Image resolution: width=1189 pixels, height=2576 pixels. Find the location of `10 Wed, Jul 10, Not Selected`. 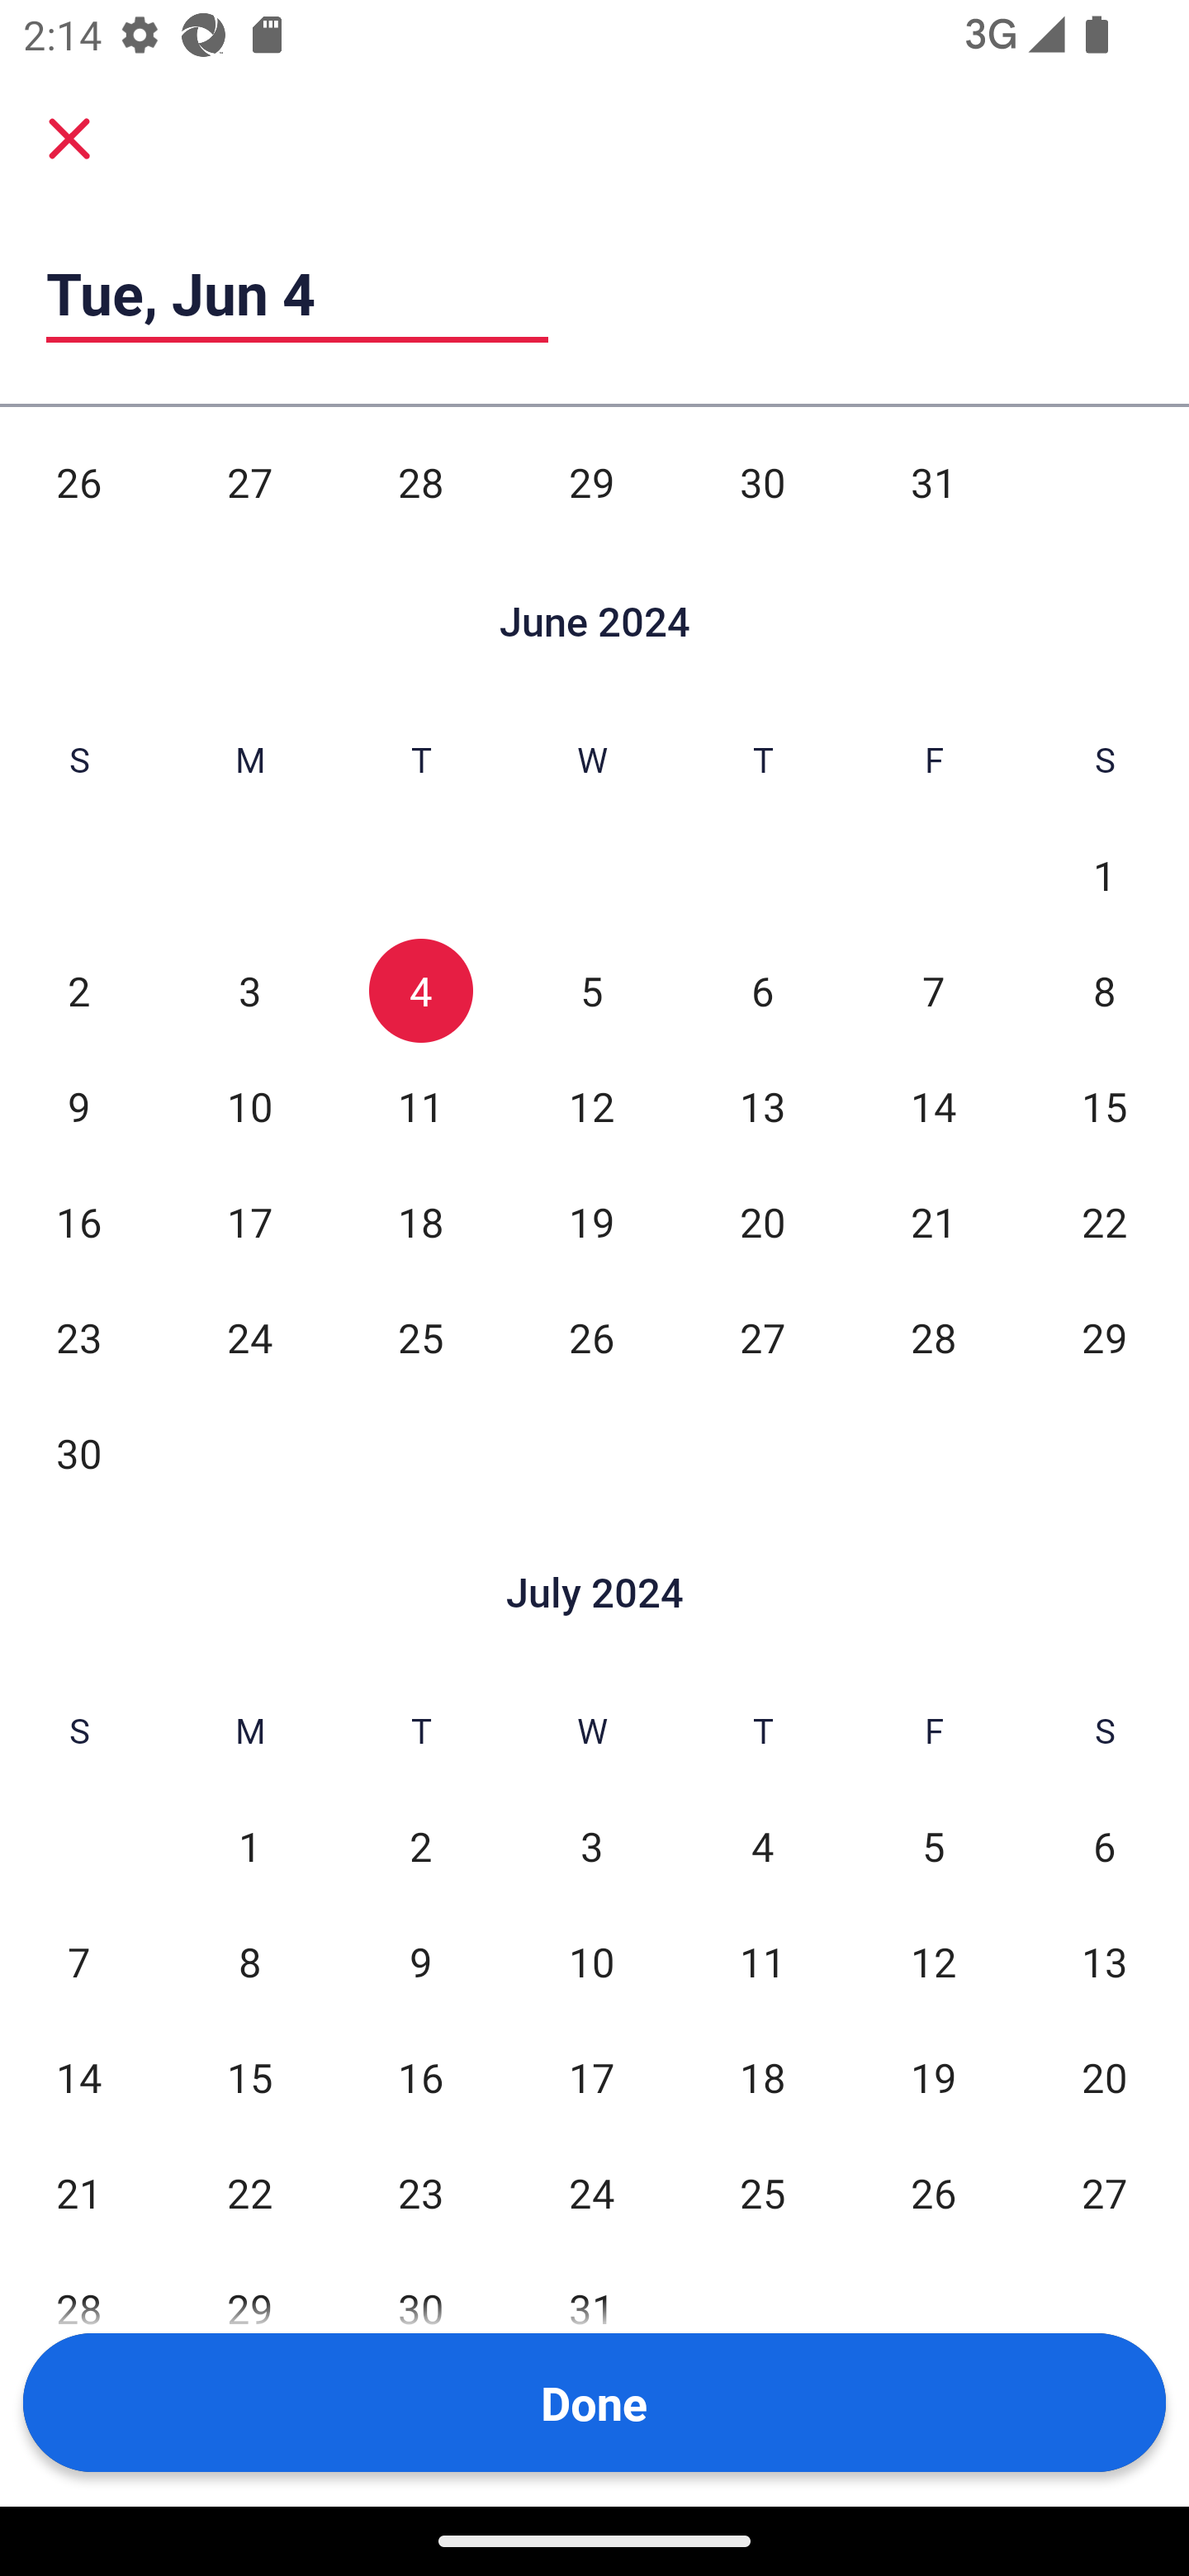

10 Wed, Jul 10, Not Selected is located at coordinates (591, 1962).